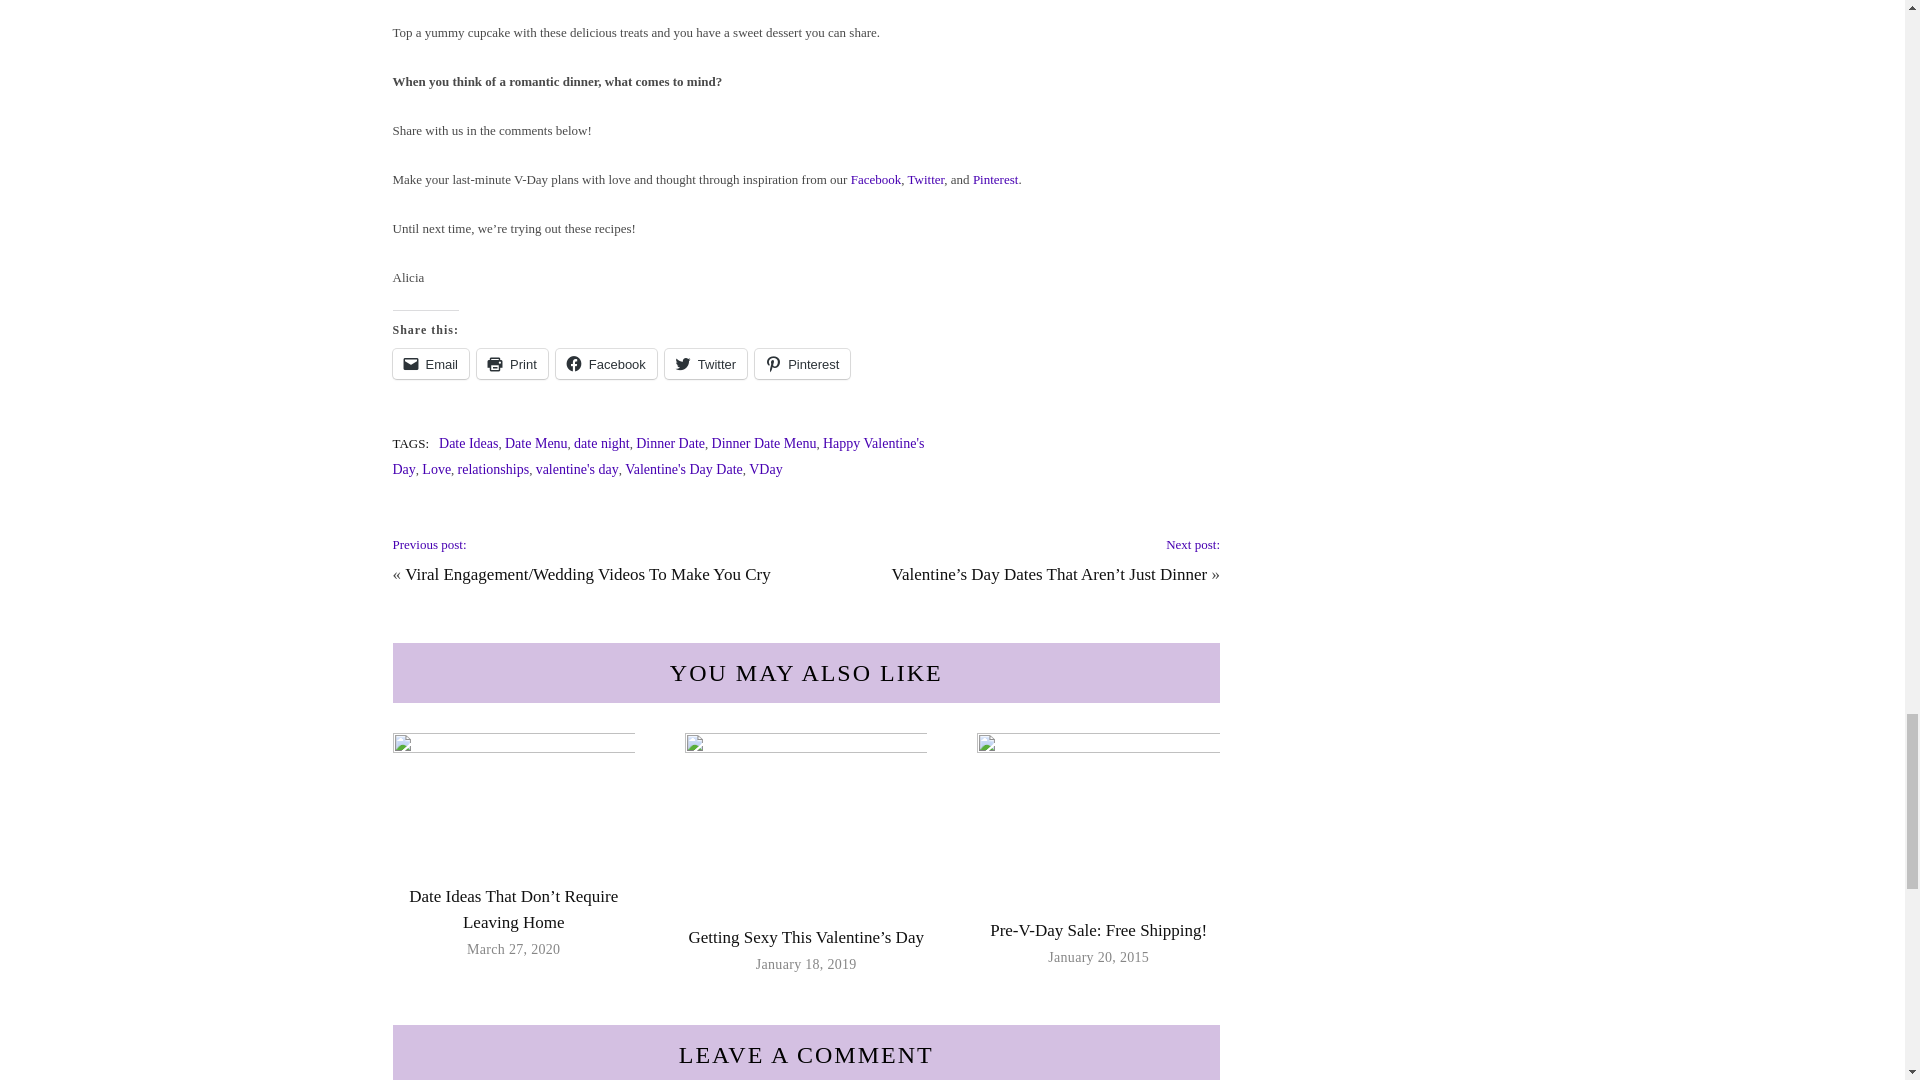  I want to click on Pinterest, so click(802, 364).